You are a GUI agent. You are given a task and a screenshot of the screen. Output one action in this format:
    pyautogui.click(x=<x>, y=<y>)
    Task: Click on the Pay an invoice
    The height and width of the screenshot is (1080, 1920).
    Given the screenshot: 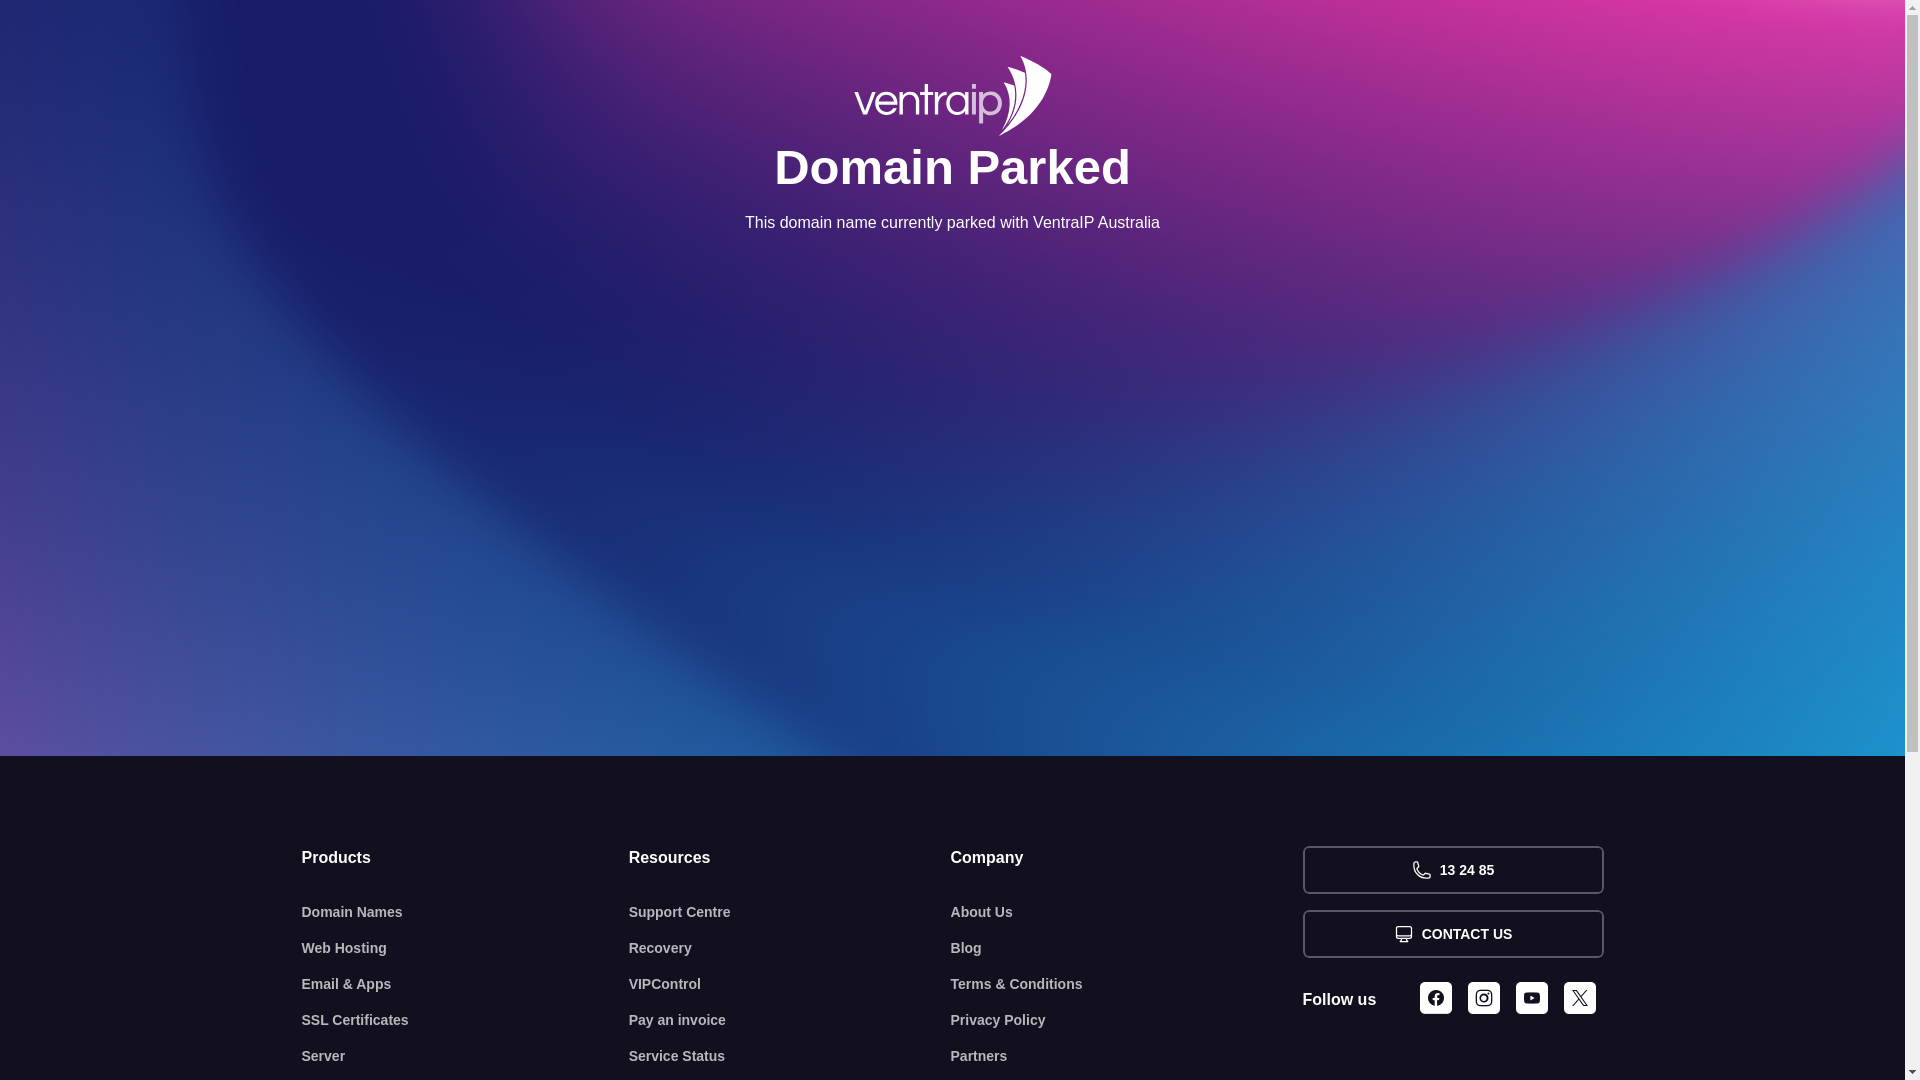 What is the action you would take?
    pyautogui.click(x=790, y=1020)
    